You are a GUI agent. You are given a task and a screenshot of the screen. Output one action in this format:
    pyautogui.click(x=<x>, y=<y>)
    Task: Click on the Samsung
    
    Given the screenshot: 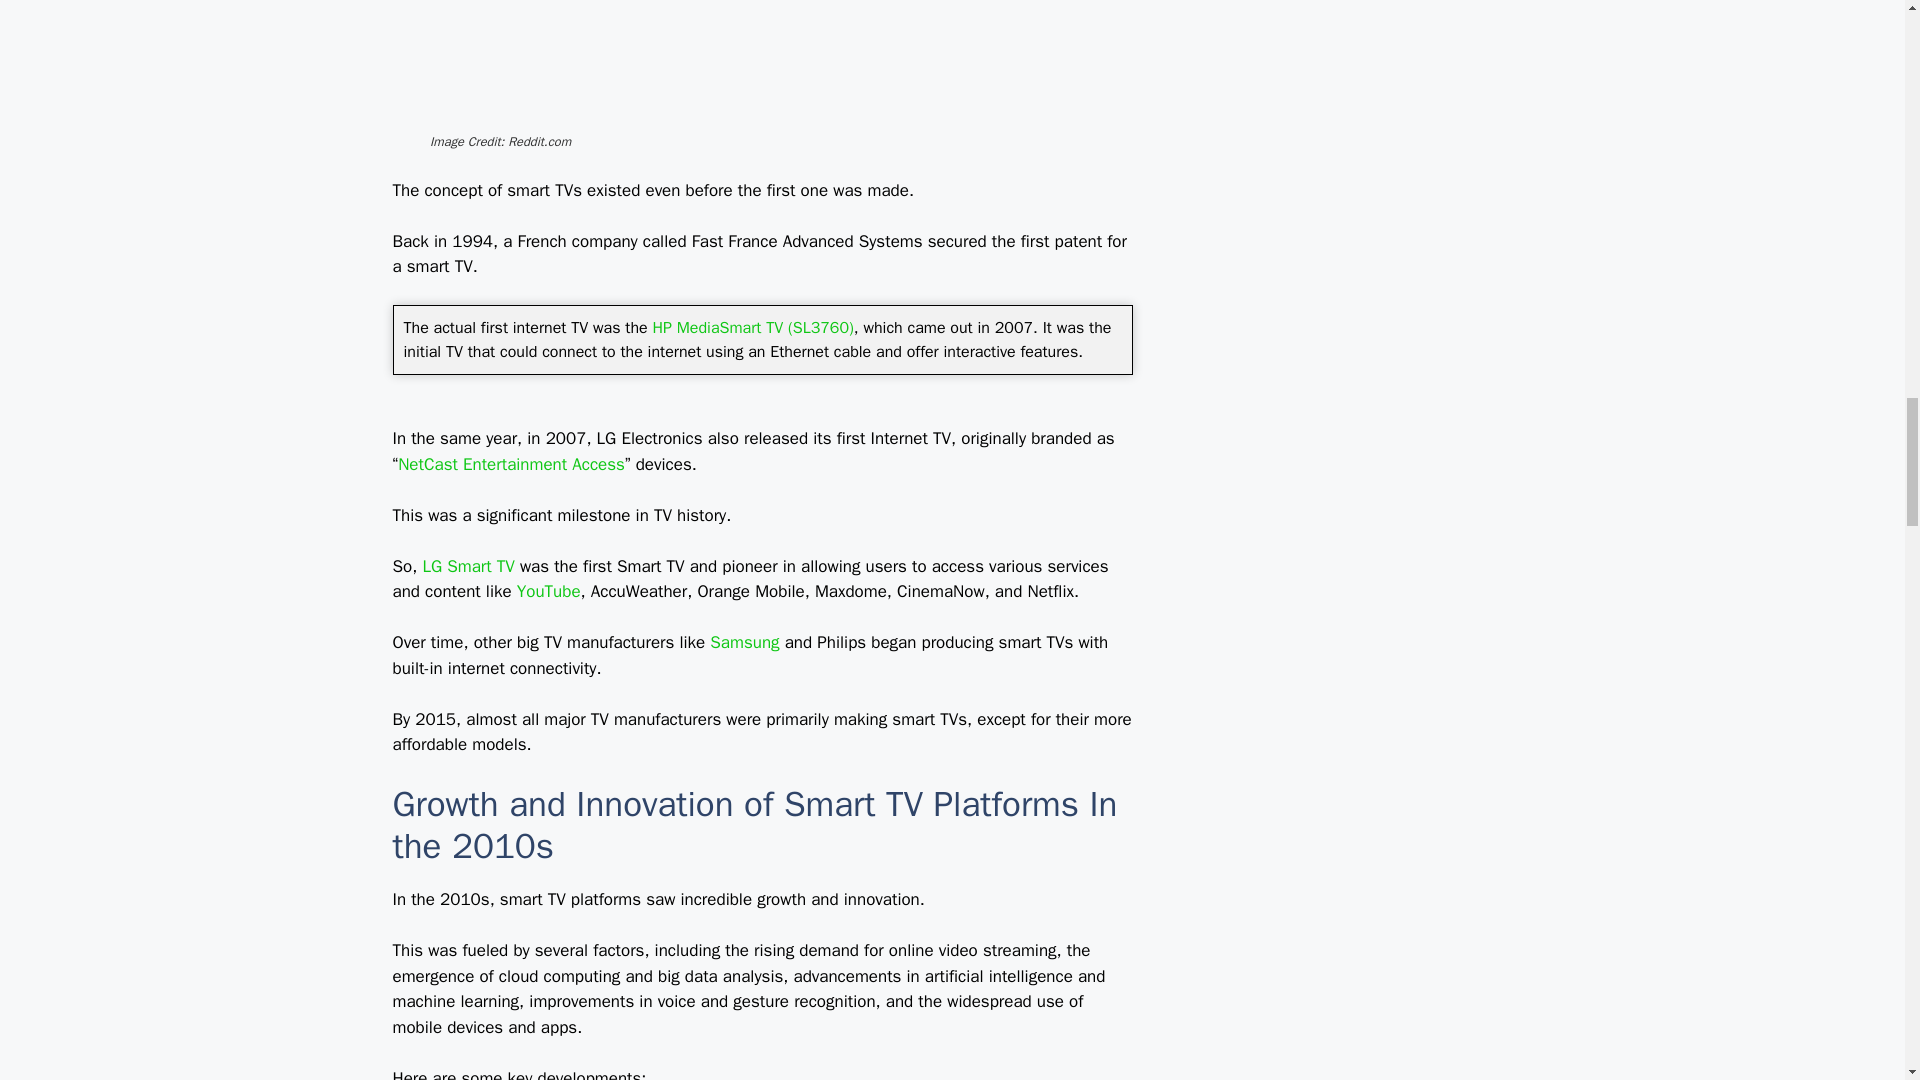 What is the action you would take?
    pyautogui.click(x=744, y=642)
    